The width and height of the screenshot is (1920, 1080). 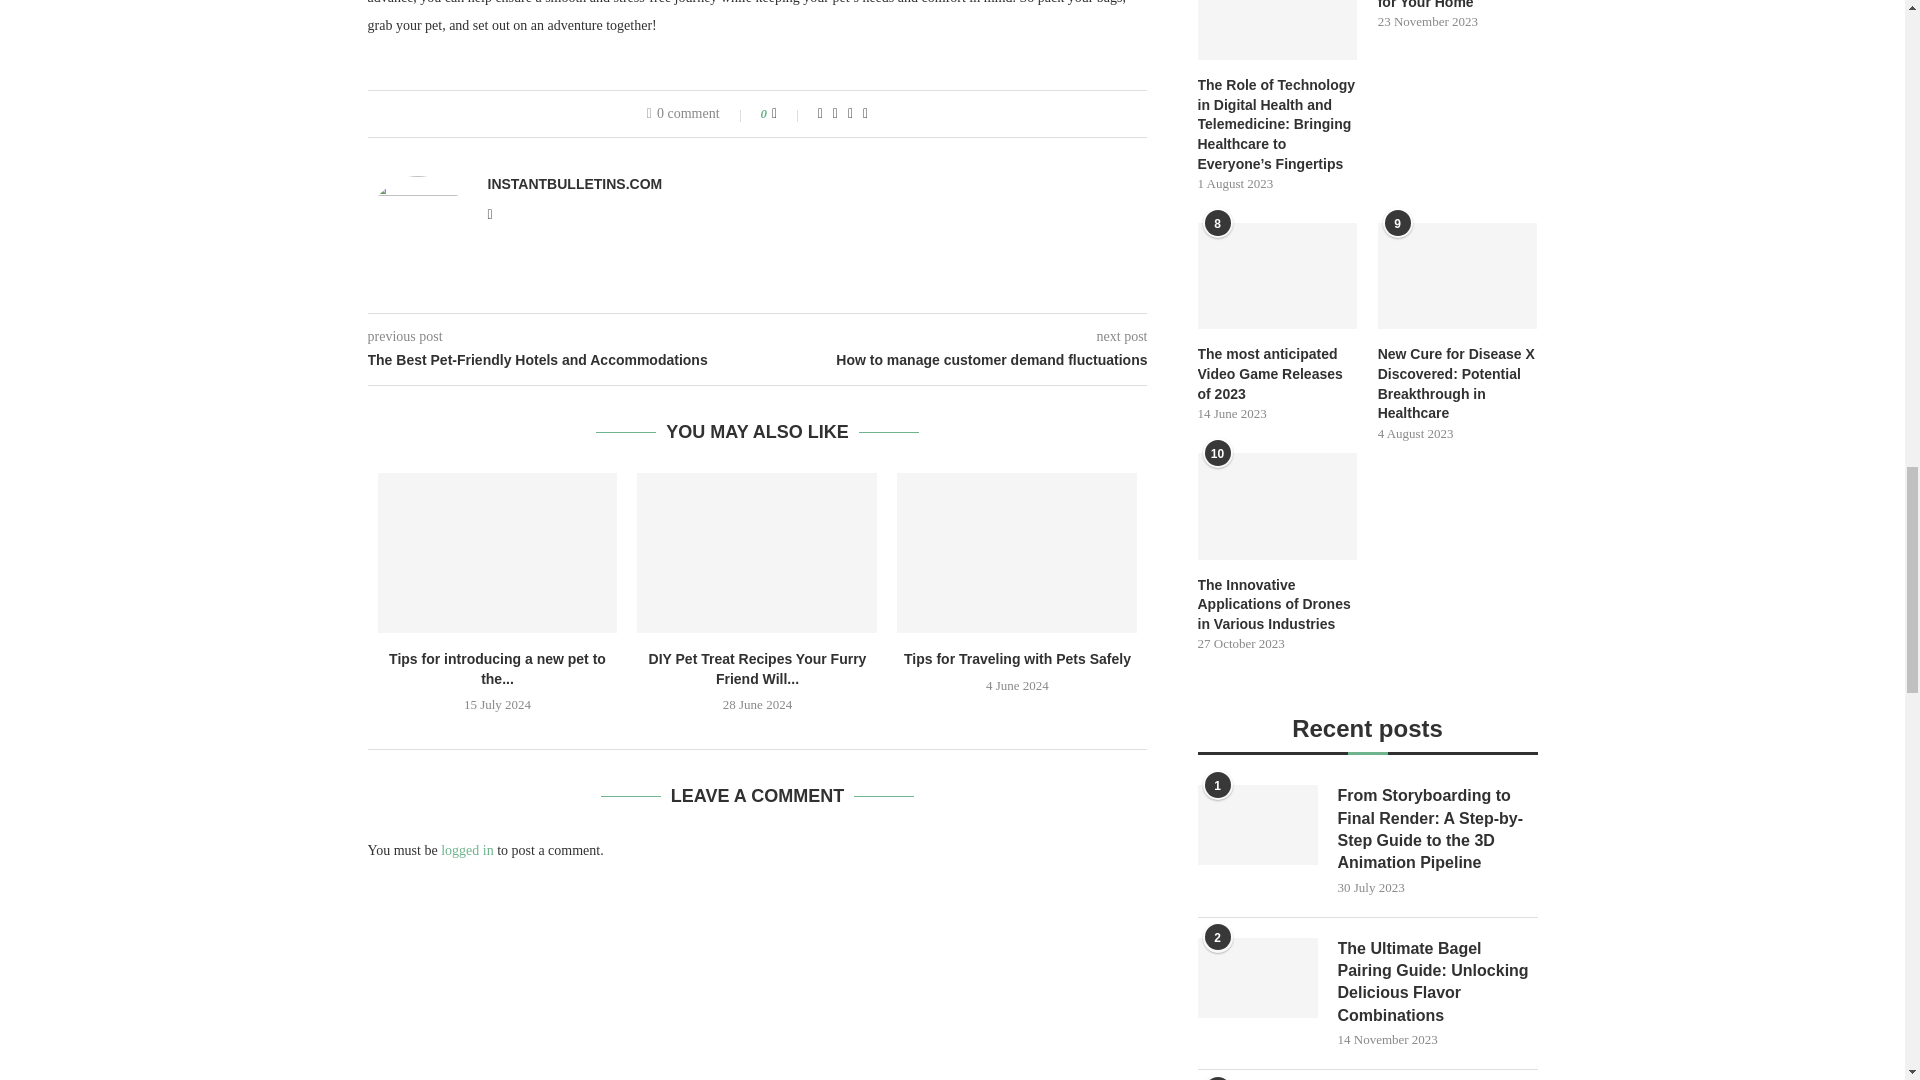 I want to click on Tips for introducing a new pet to the family, so click(x=498, y=552).